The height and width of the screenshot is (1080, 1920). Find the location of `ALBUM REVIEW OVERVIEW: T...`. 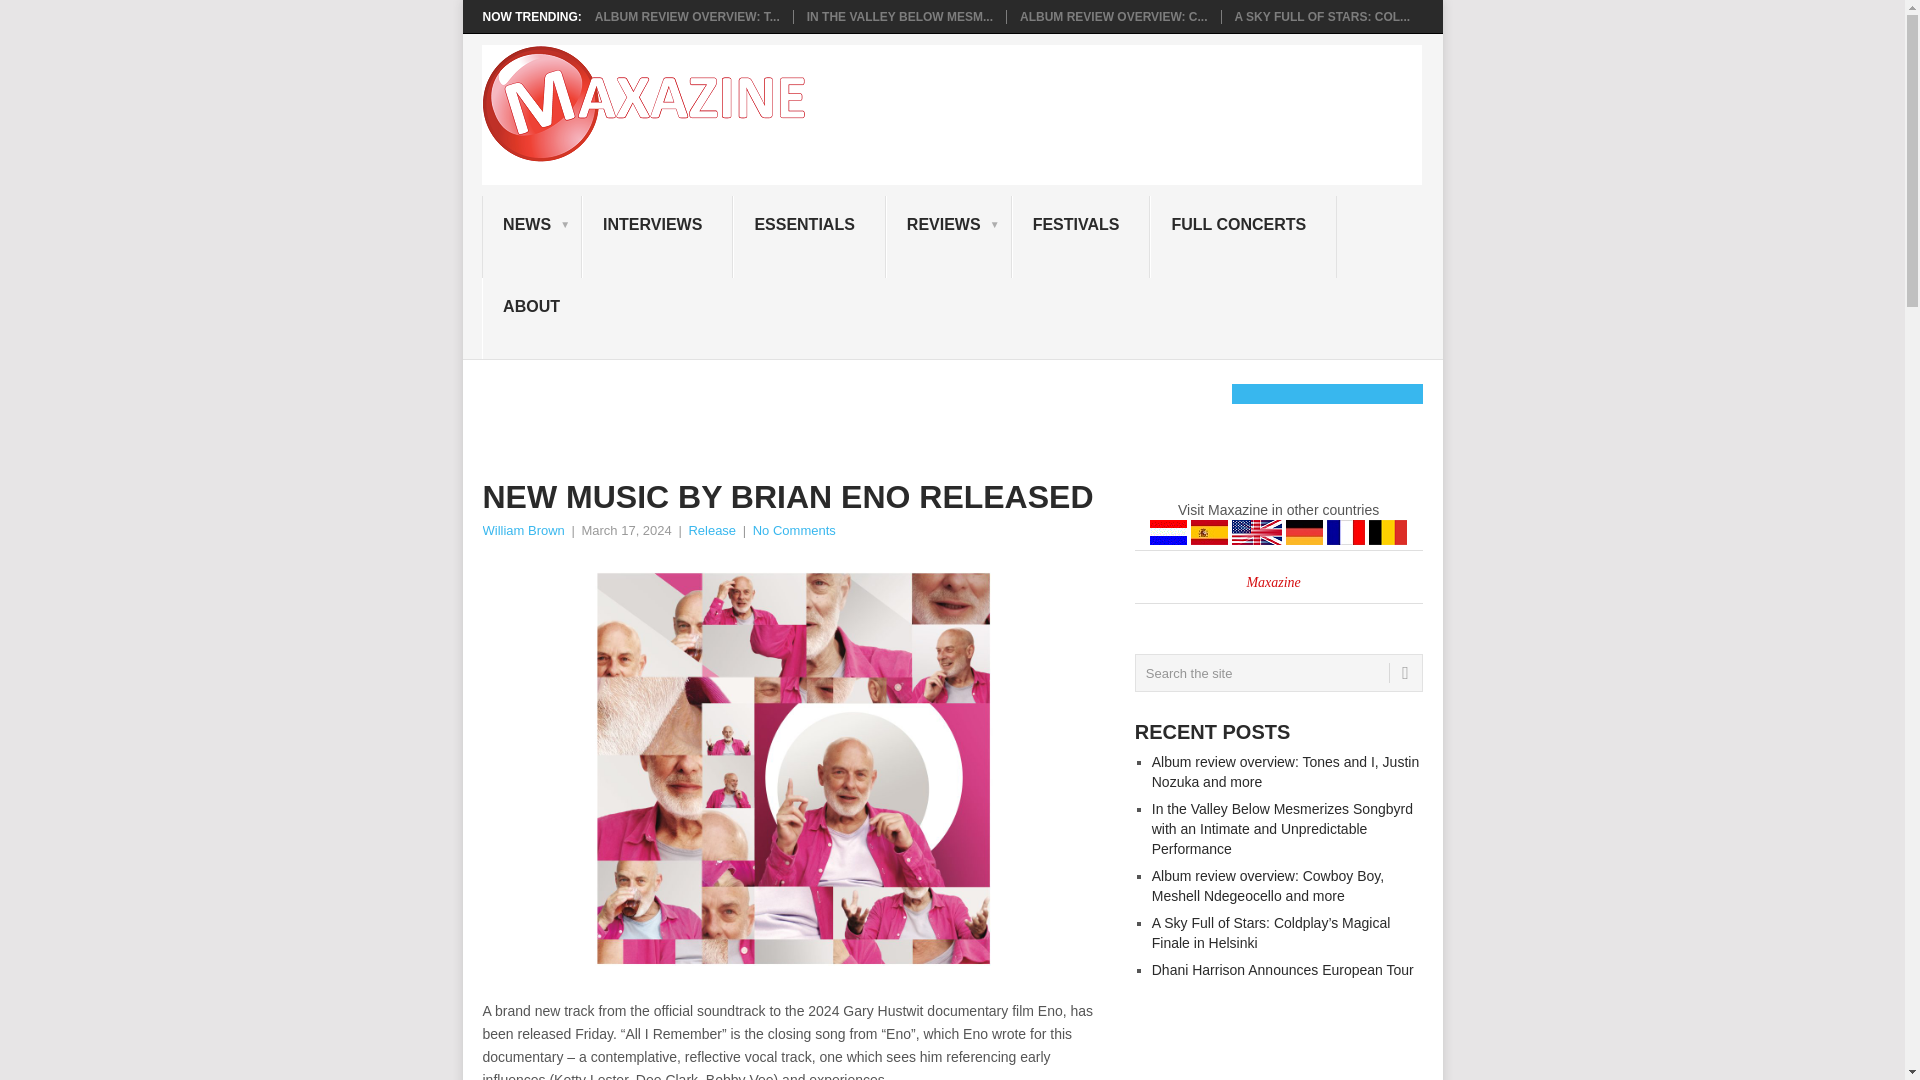

ALBUM REVIEW OVERVIEW: T... is located at coordinates (687, 16).